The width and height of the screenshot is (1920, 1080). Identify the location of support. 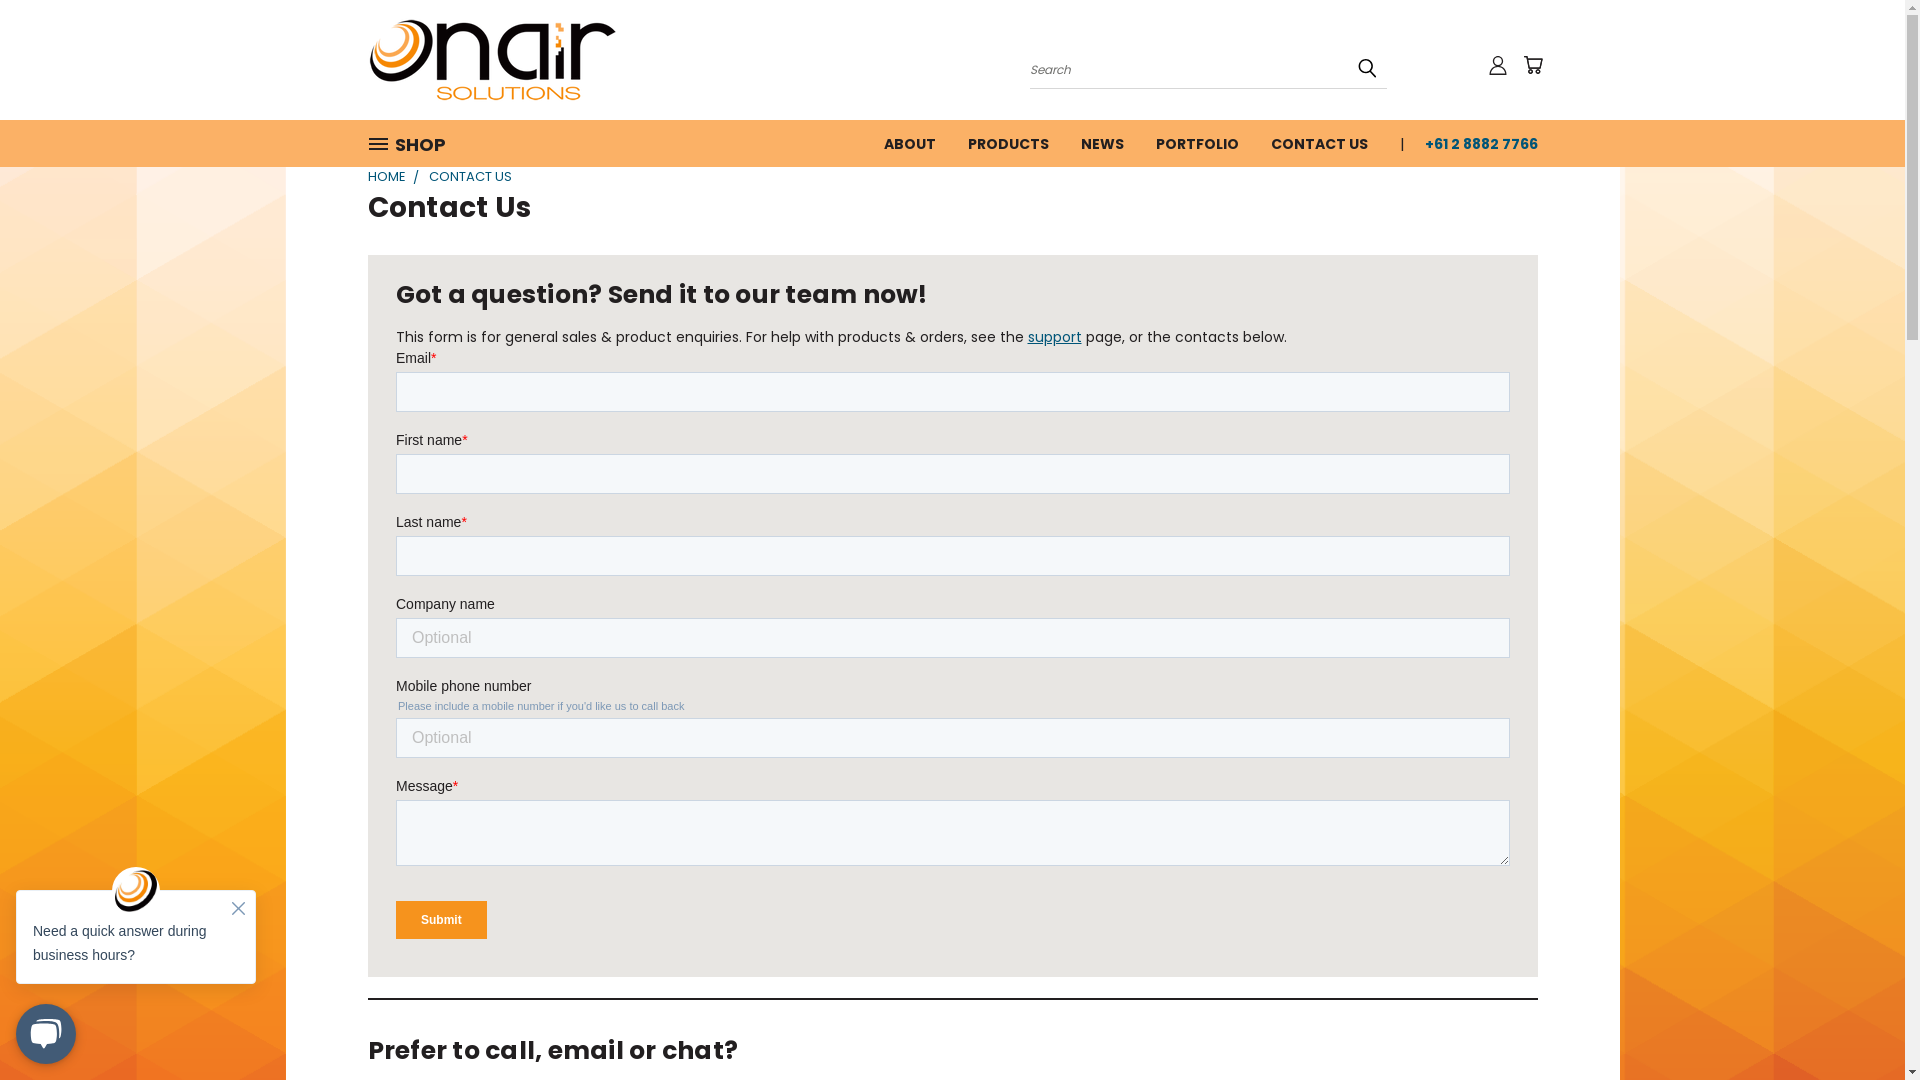
(1055, 337).